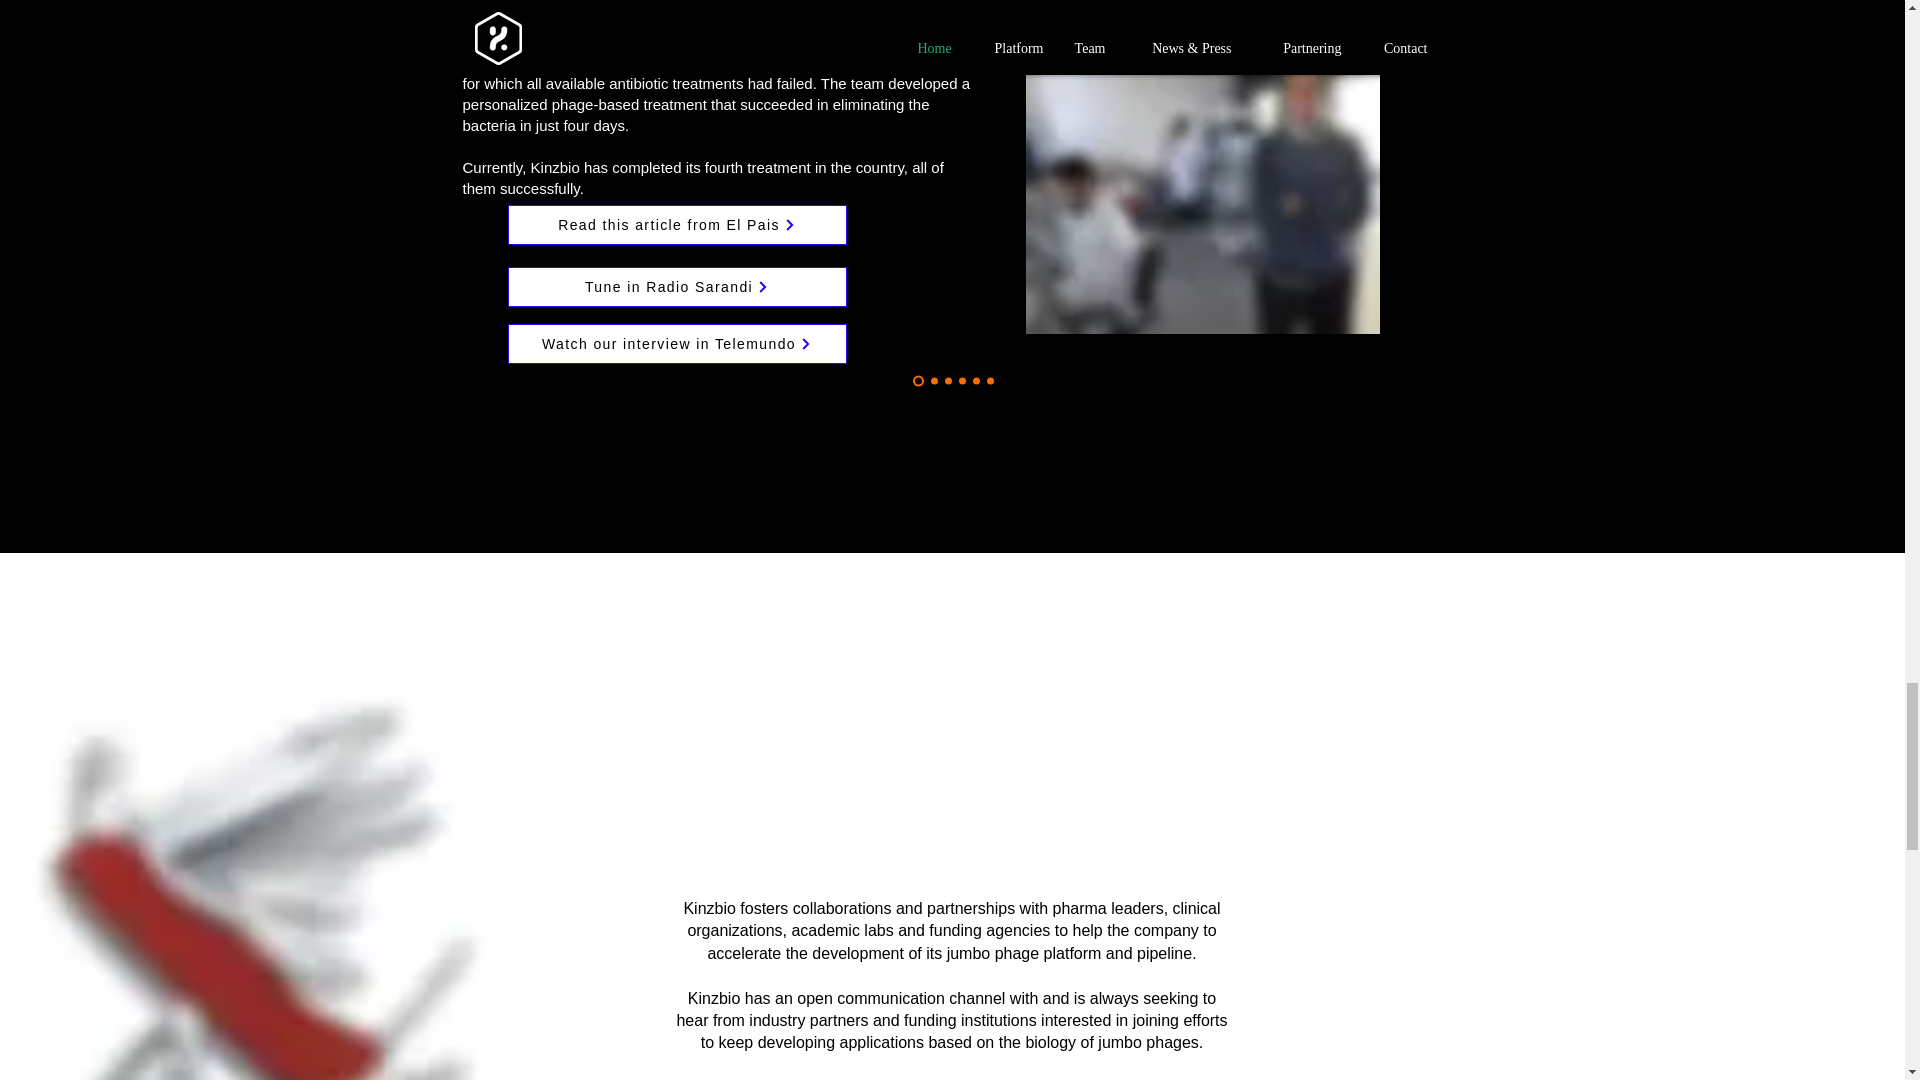 The width and height of the screenshot is (1920, 1080). Describe the element at coordinates (677, 344) in the screenshot. I see `Watch our interview in Telemundo` at that location.